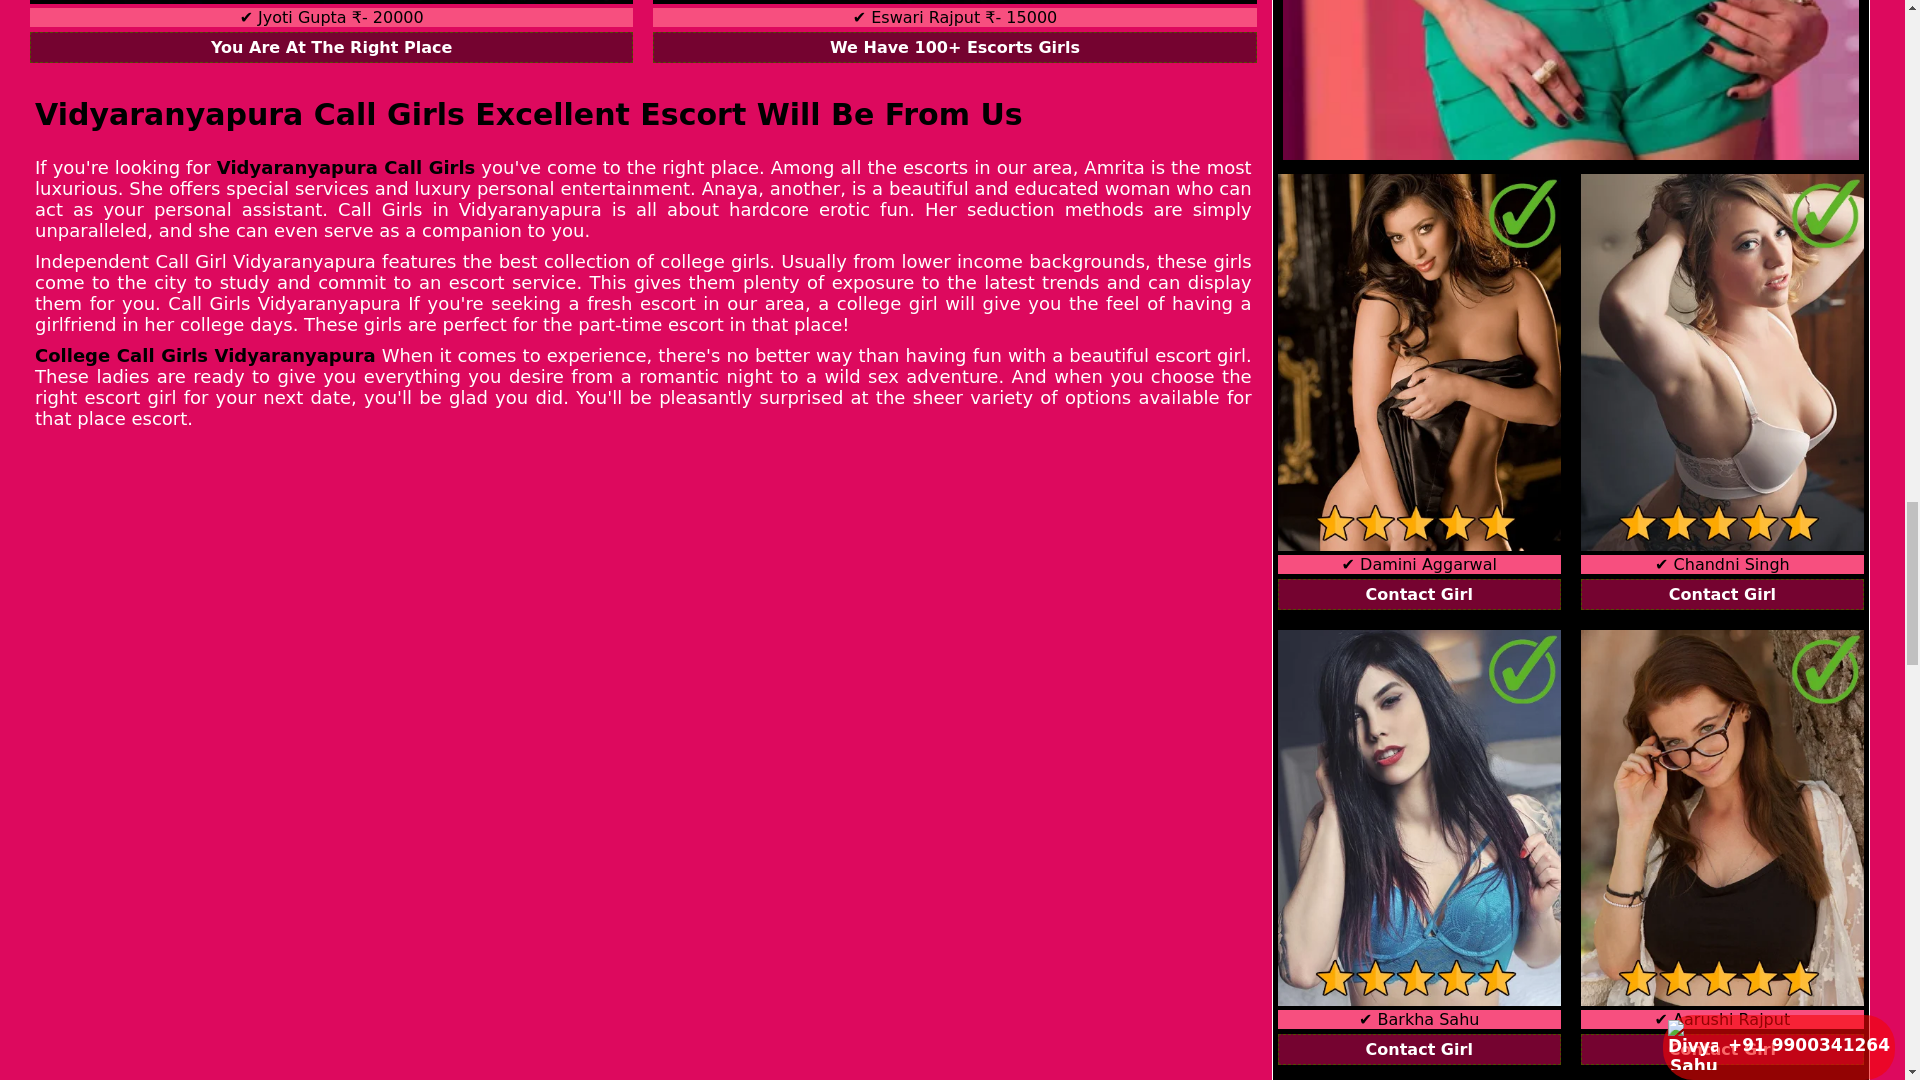 This screenshot has height=1080, width=1920. I want to click on Contact Girl, so click(1722, 594).